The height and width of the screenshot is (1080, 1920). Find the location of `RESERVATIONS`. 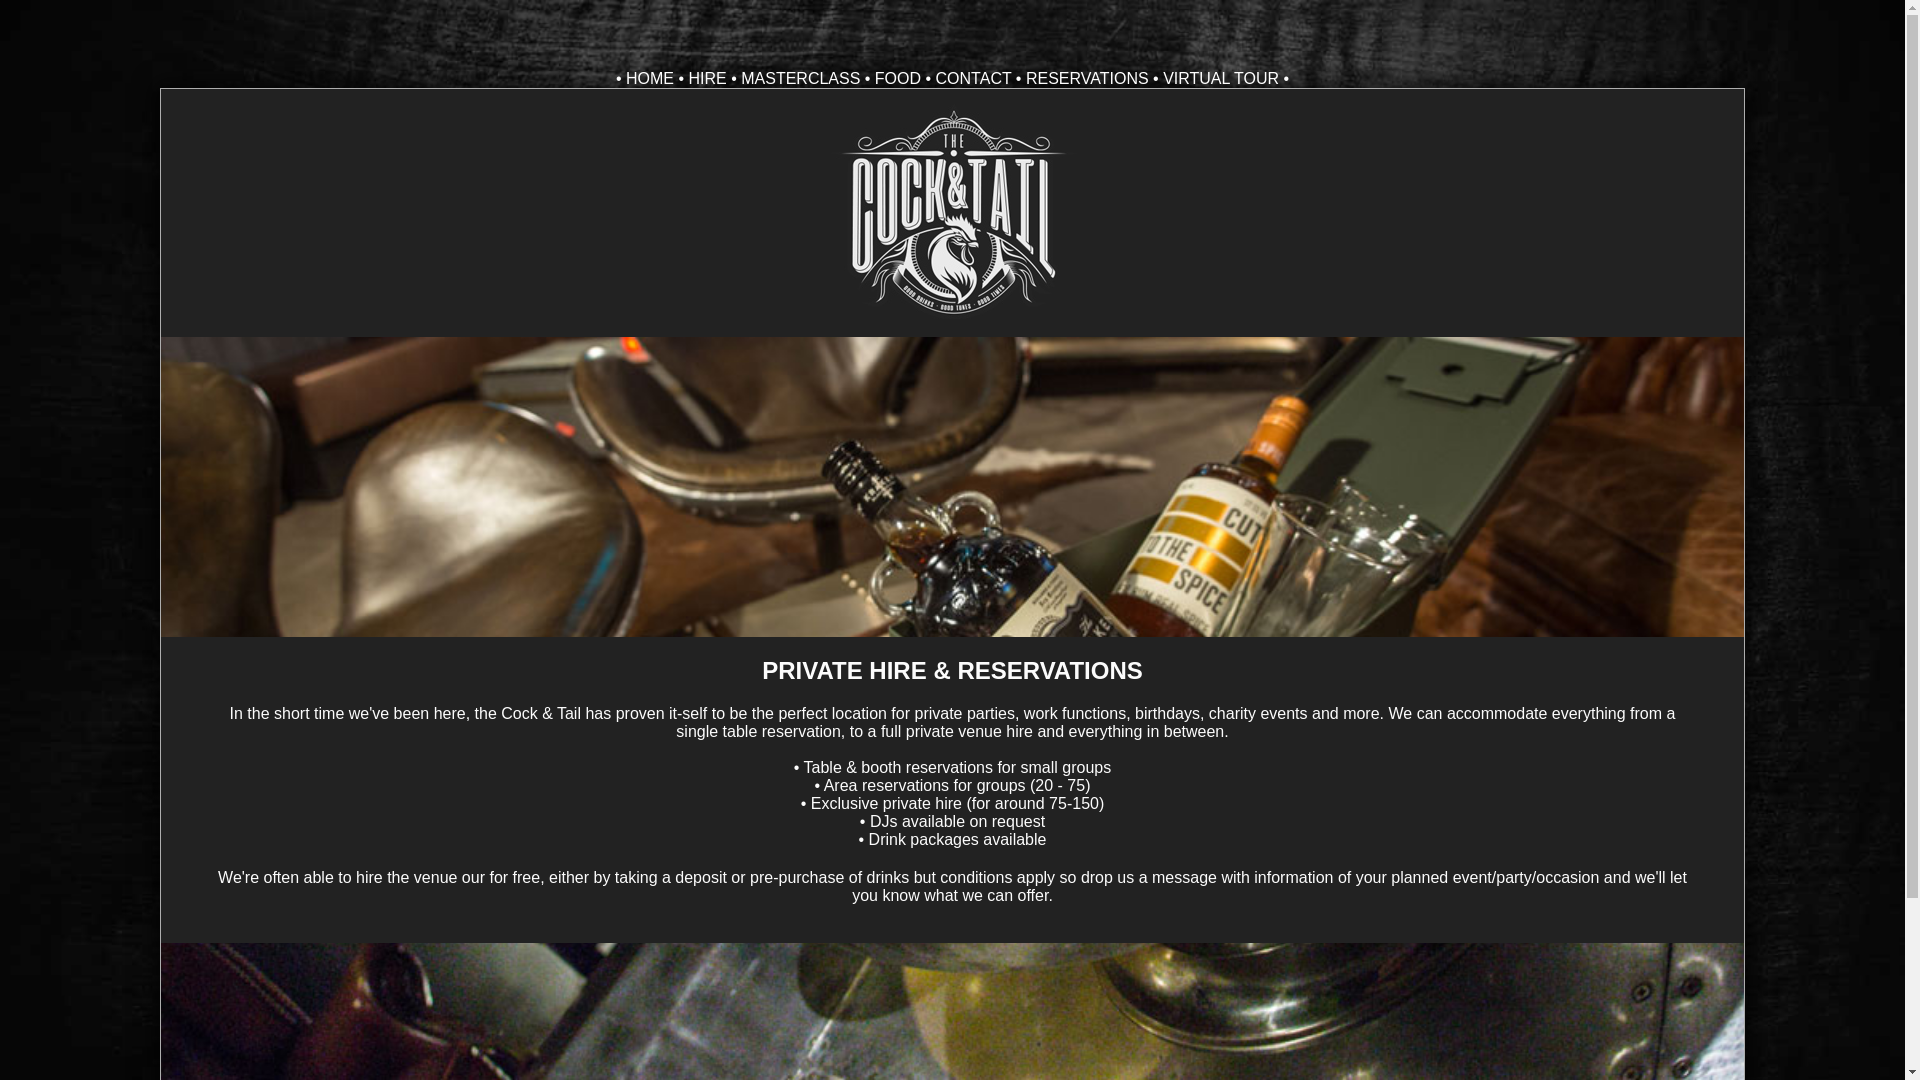

RESERVATIONS is located at coordinates (1086, 78).